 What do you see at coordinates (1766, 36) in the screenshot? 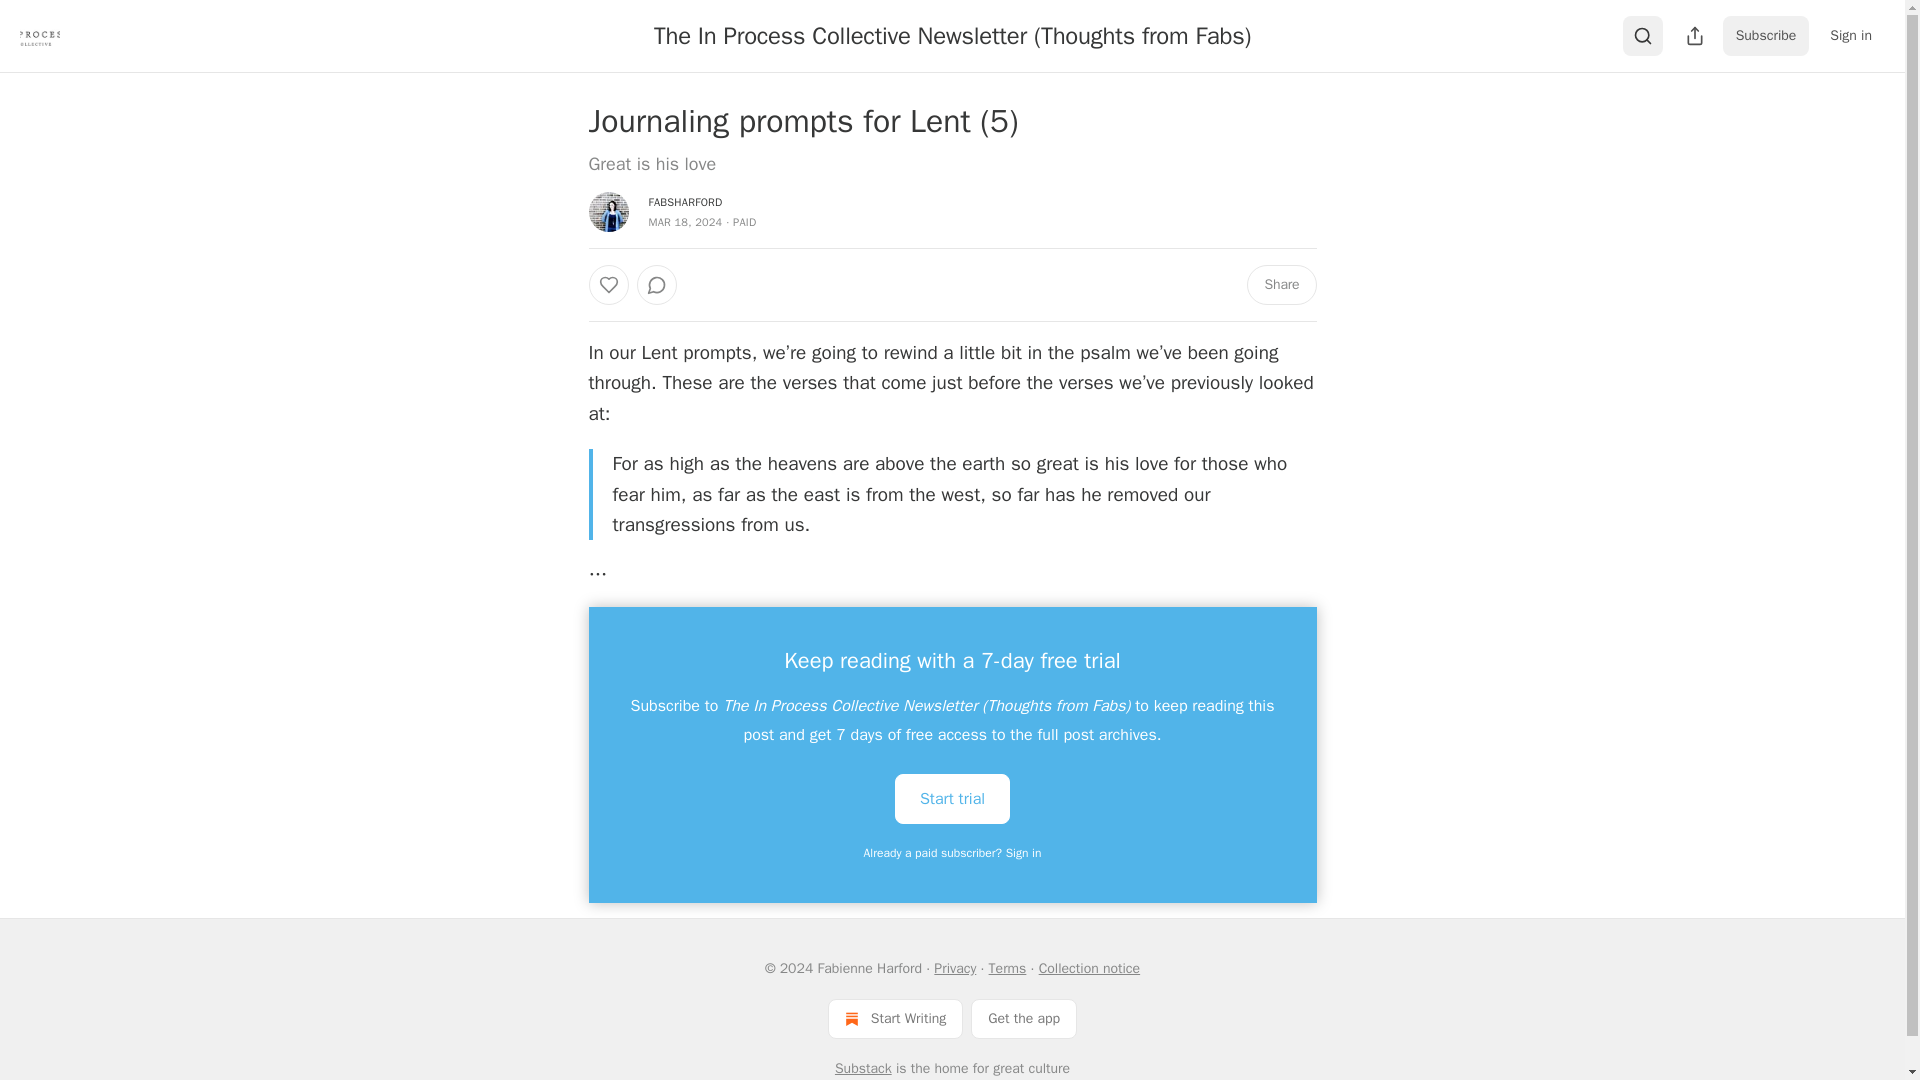
I see `Subscribe` at bounding box center [1766, 36].